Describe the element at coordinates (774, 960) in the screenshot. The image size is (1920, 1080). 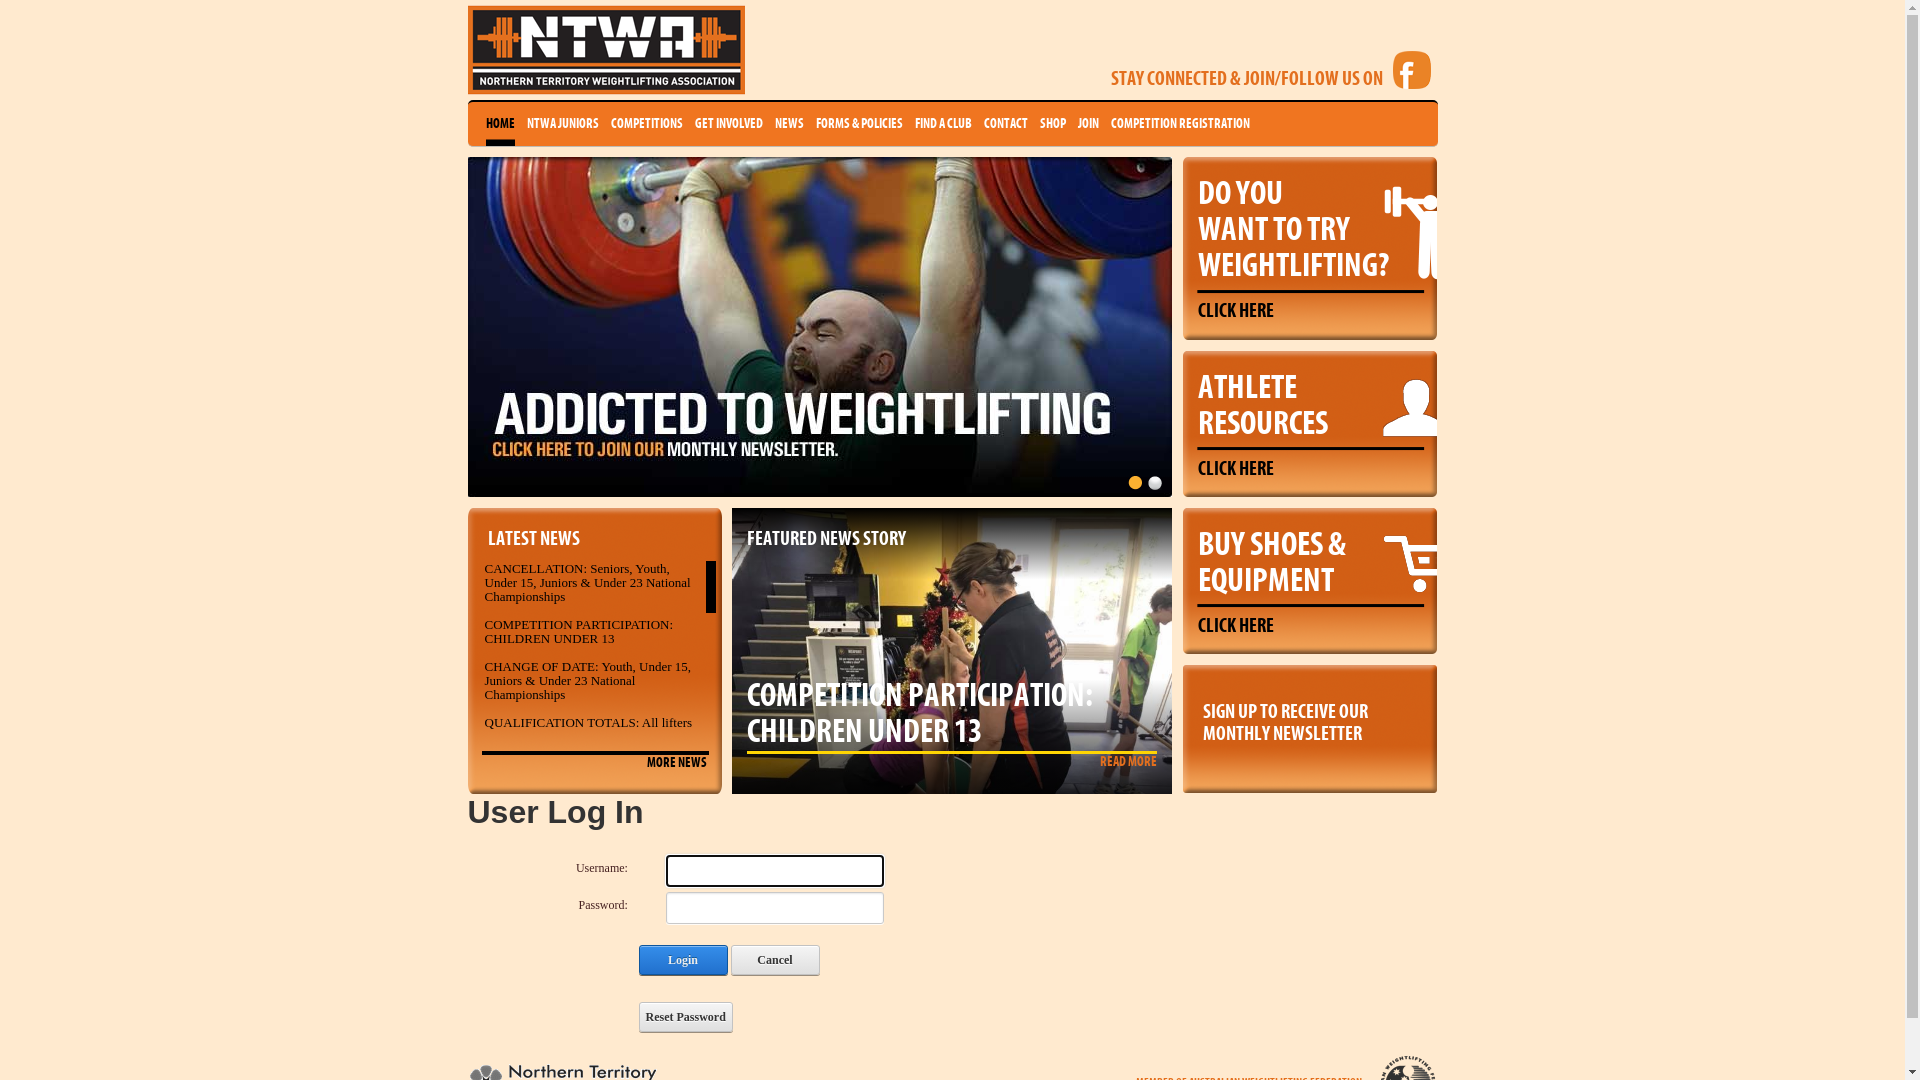
I see `Cancel` at that location.